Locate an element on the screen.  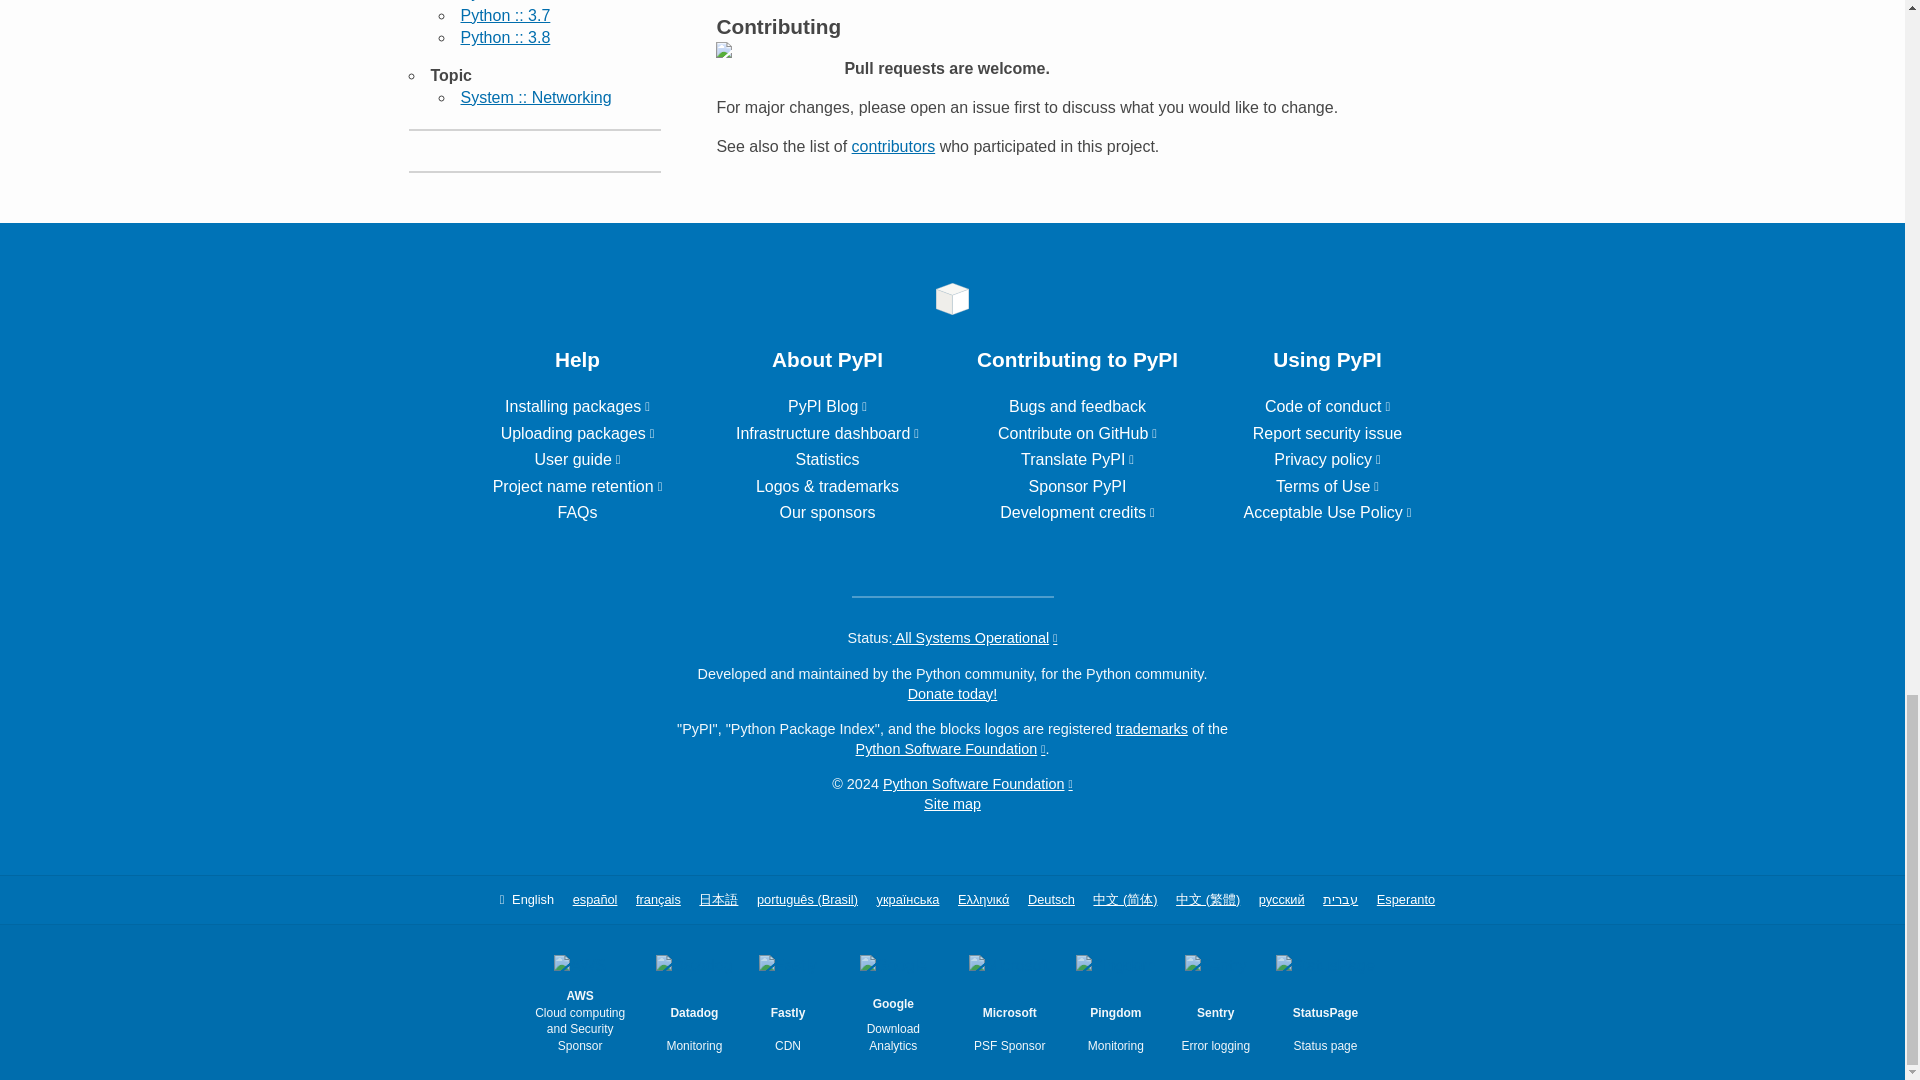
Python :: 3.8 is located at coordinates (504, 38).